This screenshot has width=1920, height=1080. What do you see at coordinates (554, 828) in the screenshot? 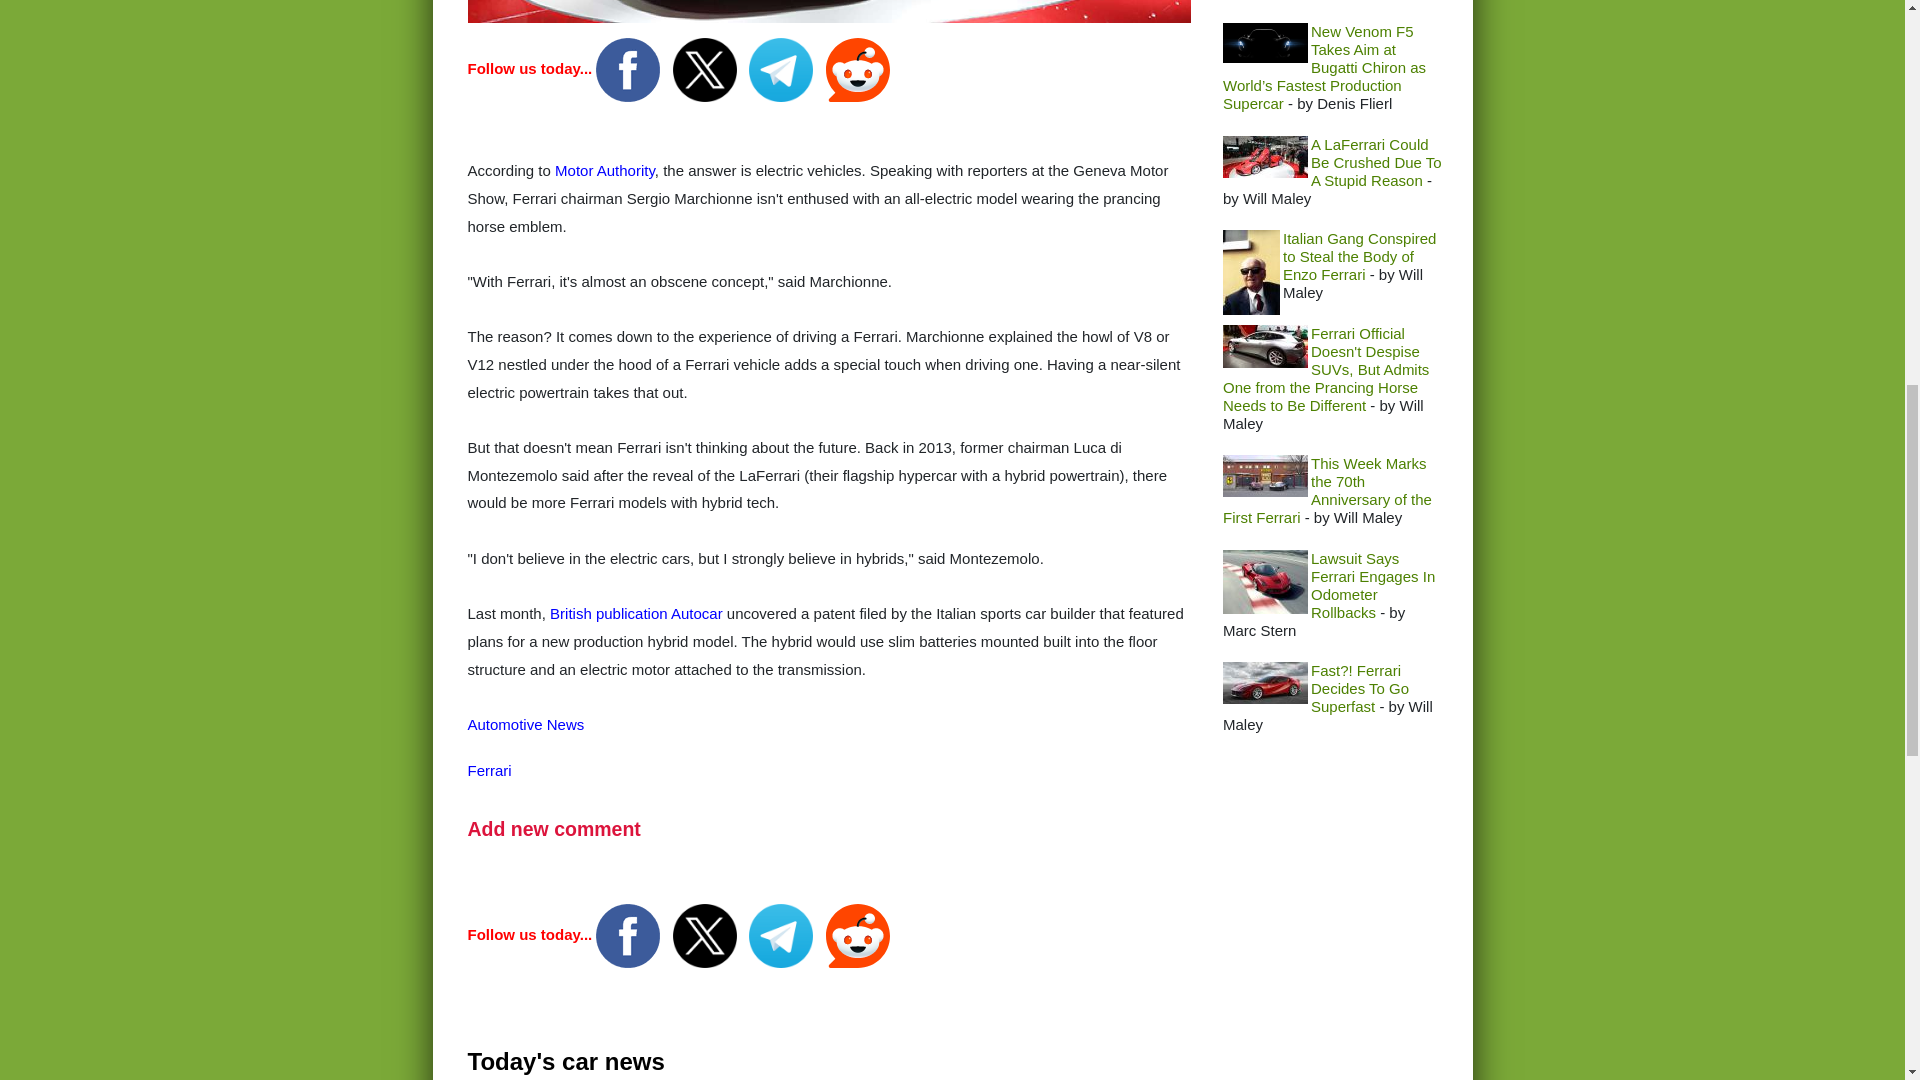
I see `Share your thoughts and opinions.` at bounding box center [554, 828].